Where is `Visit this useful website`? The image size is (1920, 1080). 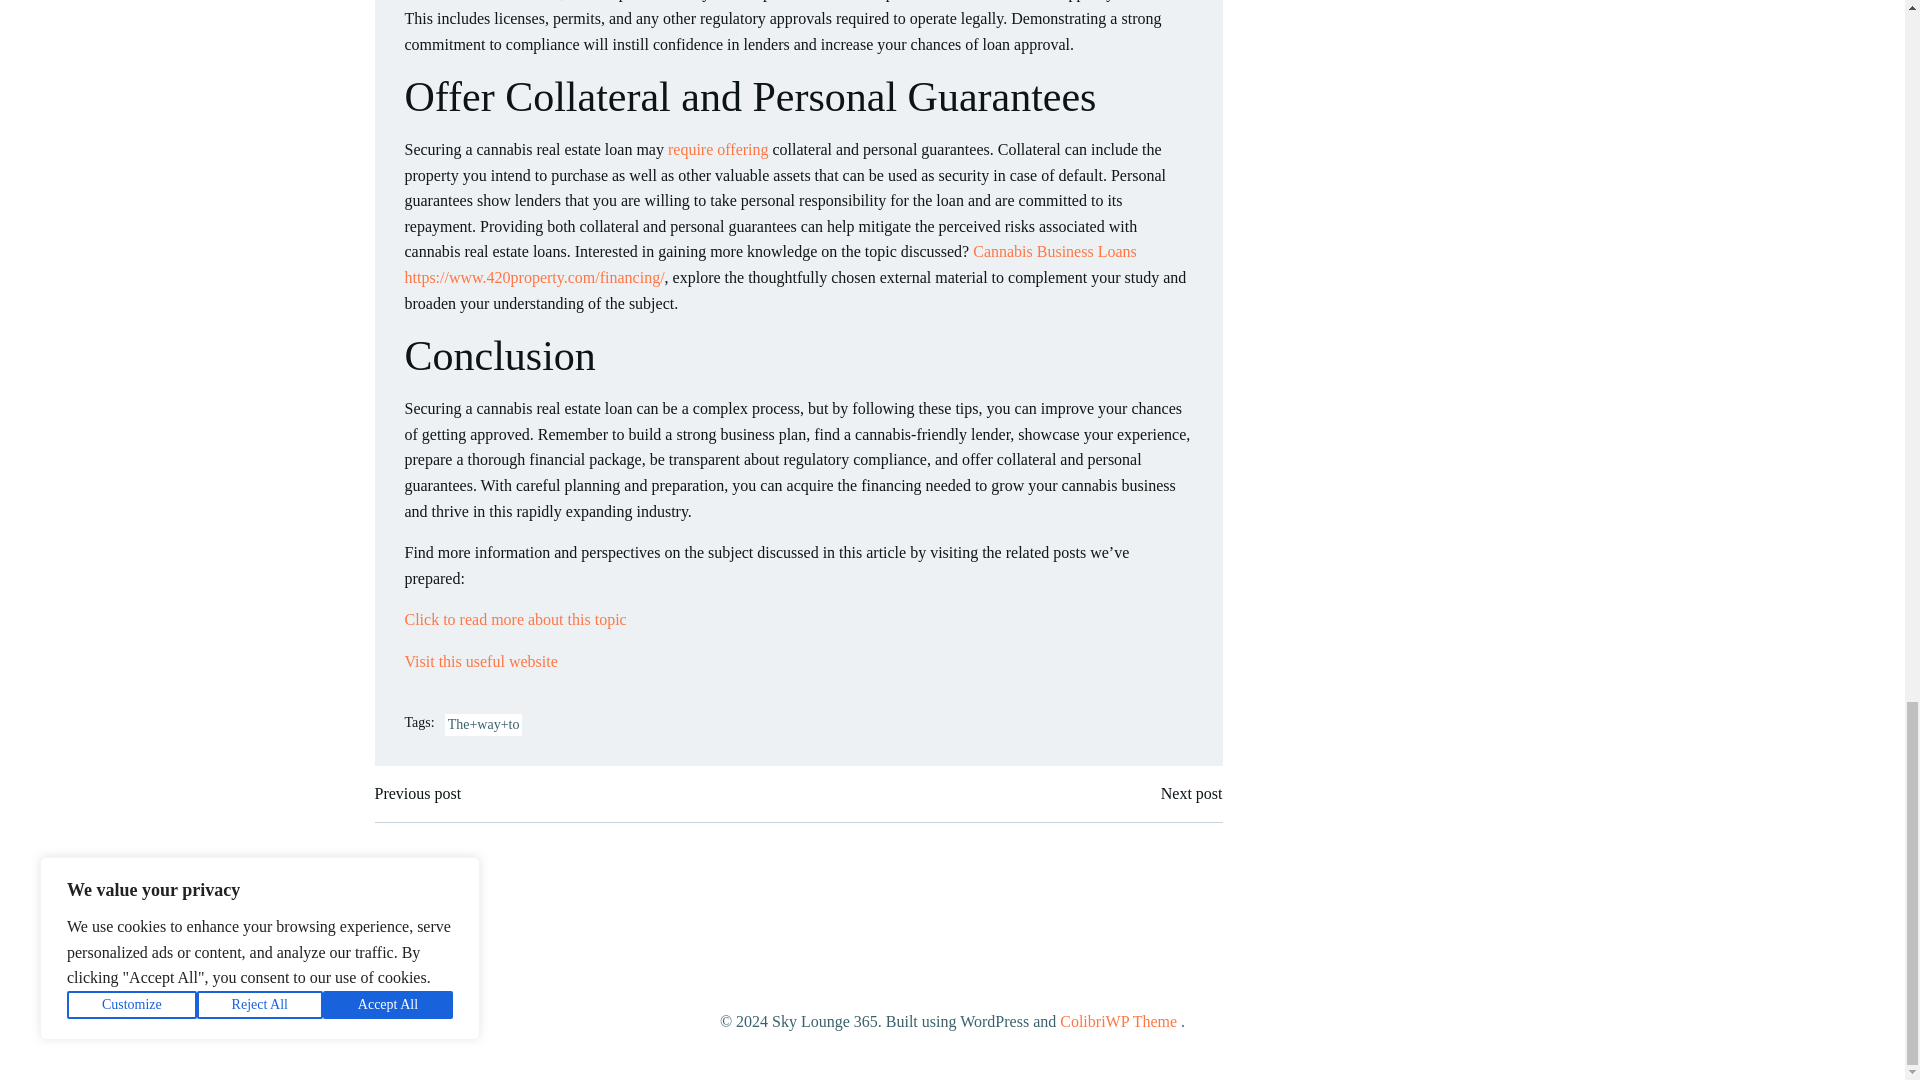 Visit this useful website is located at coordinates (480, 661).